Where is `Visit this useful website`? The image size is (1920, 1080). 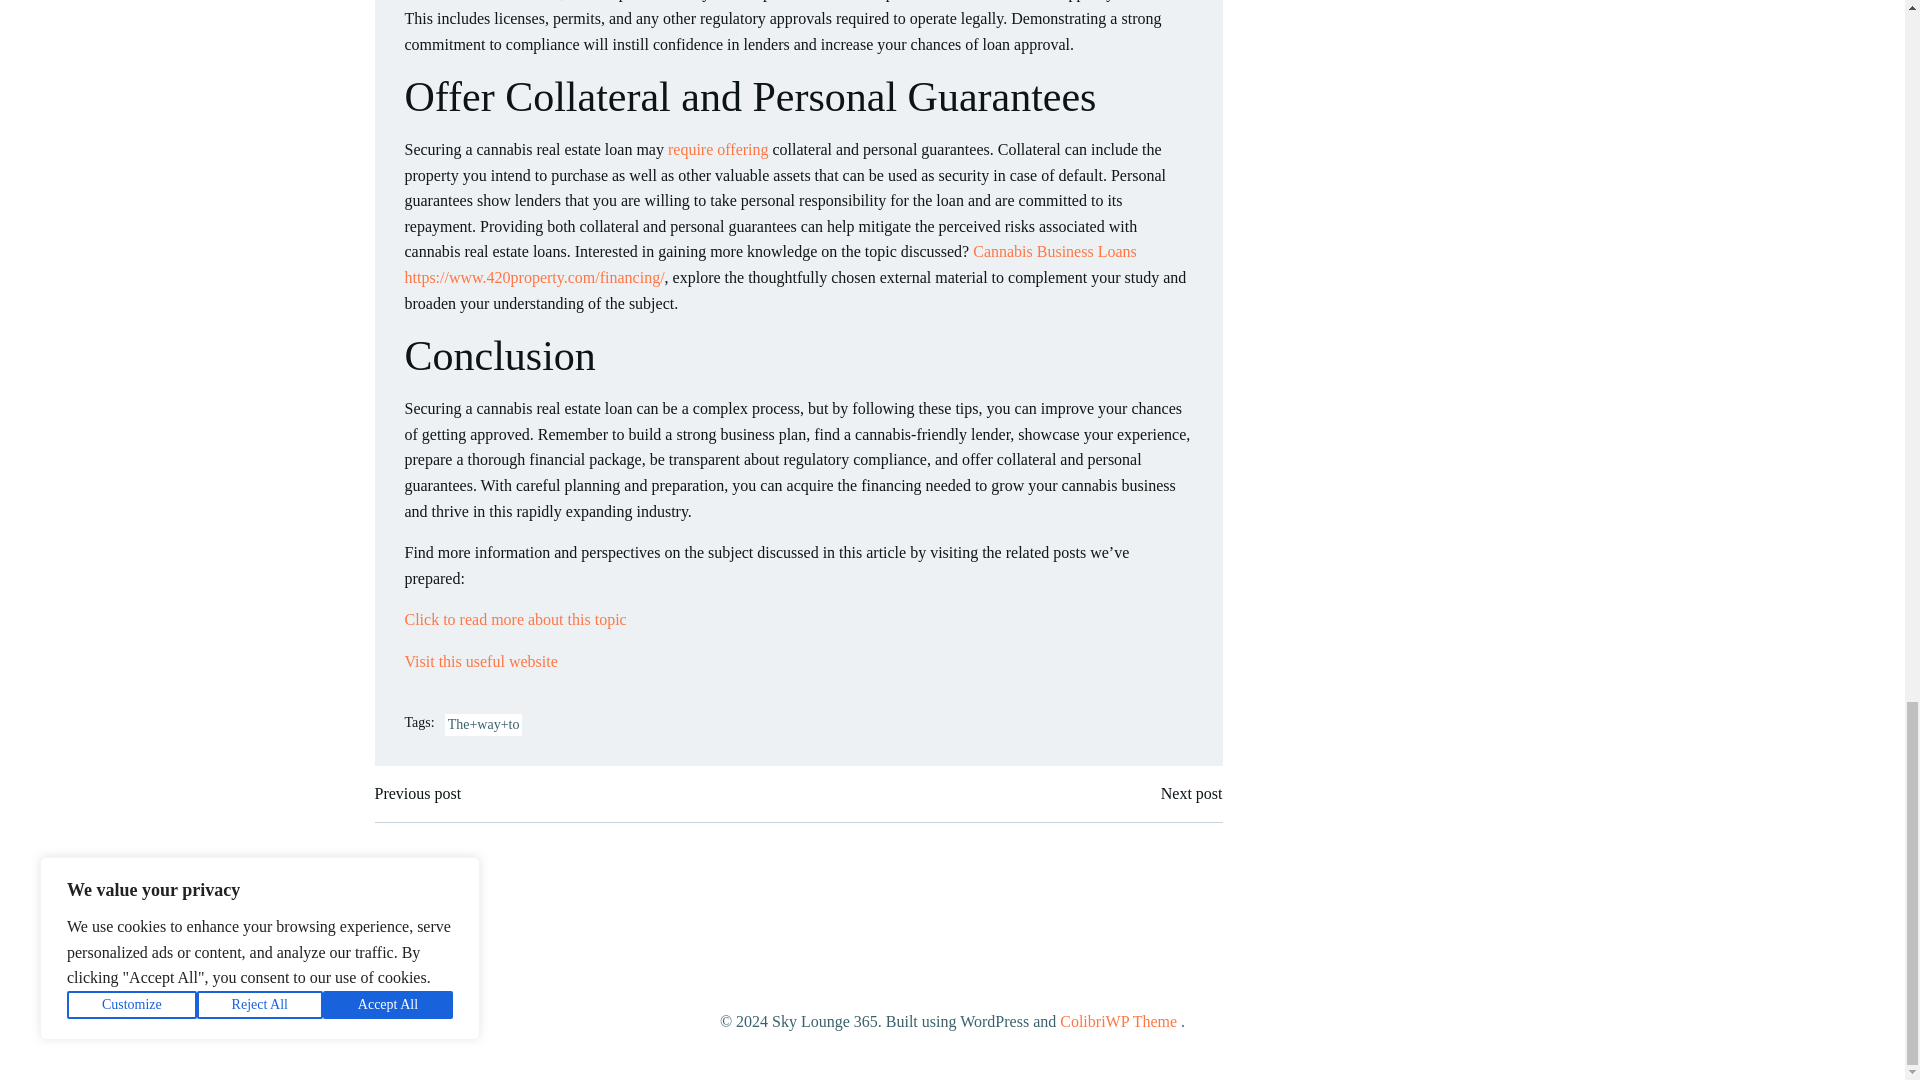 Visit this useful website is located at coordinates (480, 661).